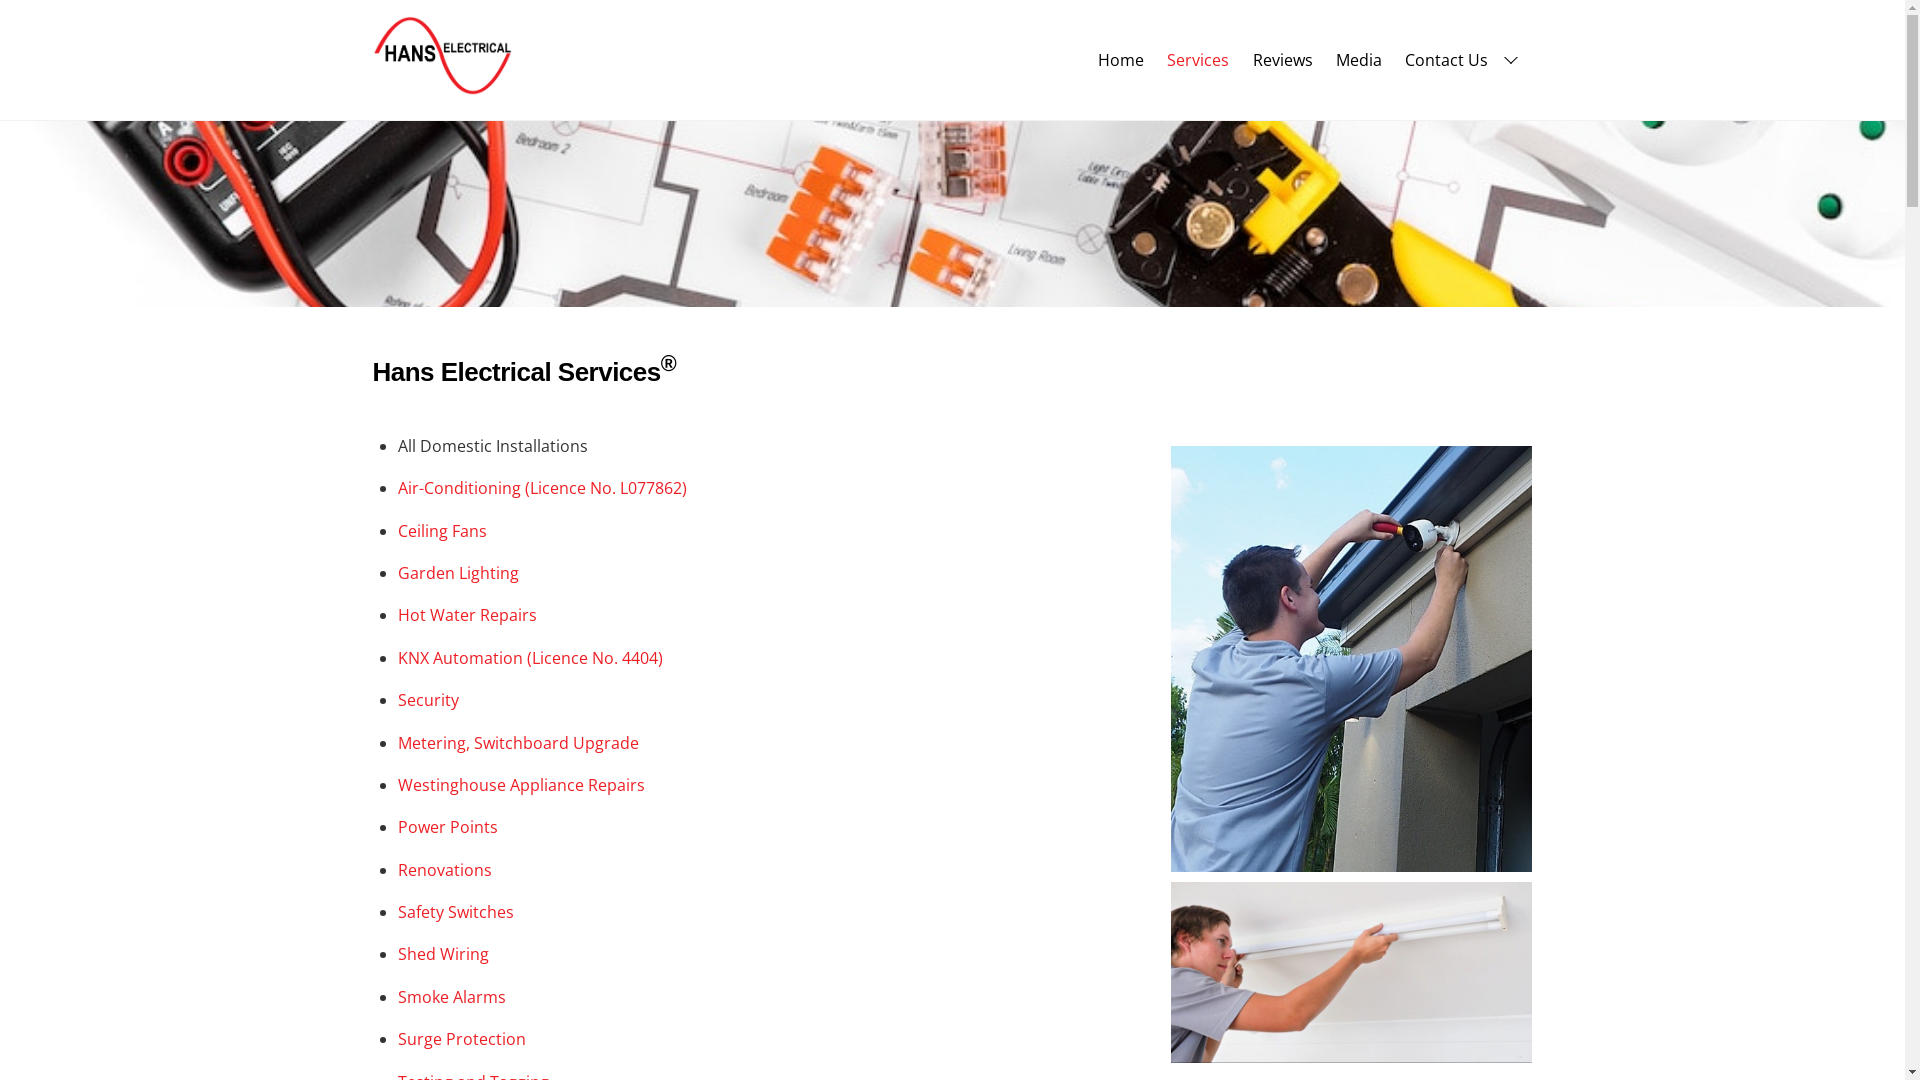 This screenshot has width=1920, height=1080. Describe the element at coordinates (1464, 60) in the screenshot. I see `Contact Us` at that location.